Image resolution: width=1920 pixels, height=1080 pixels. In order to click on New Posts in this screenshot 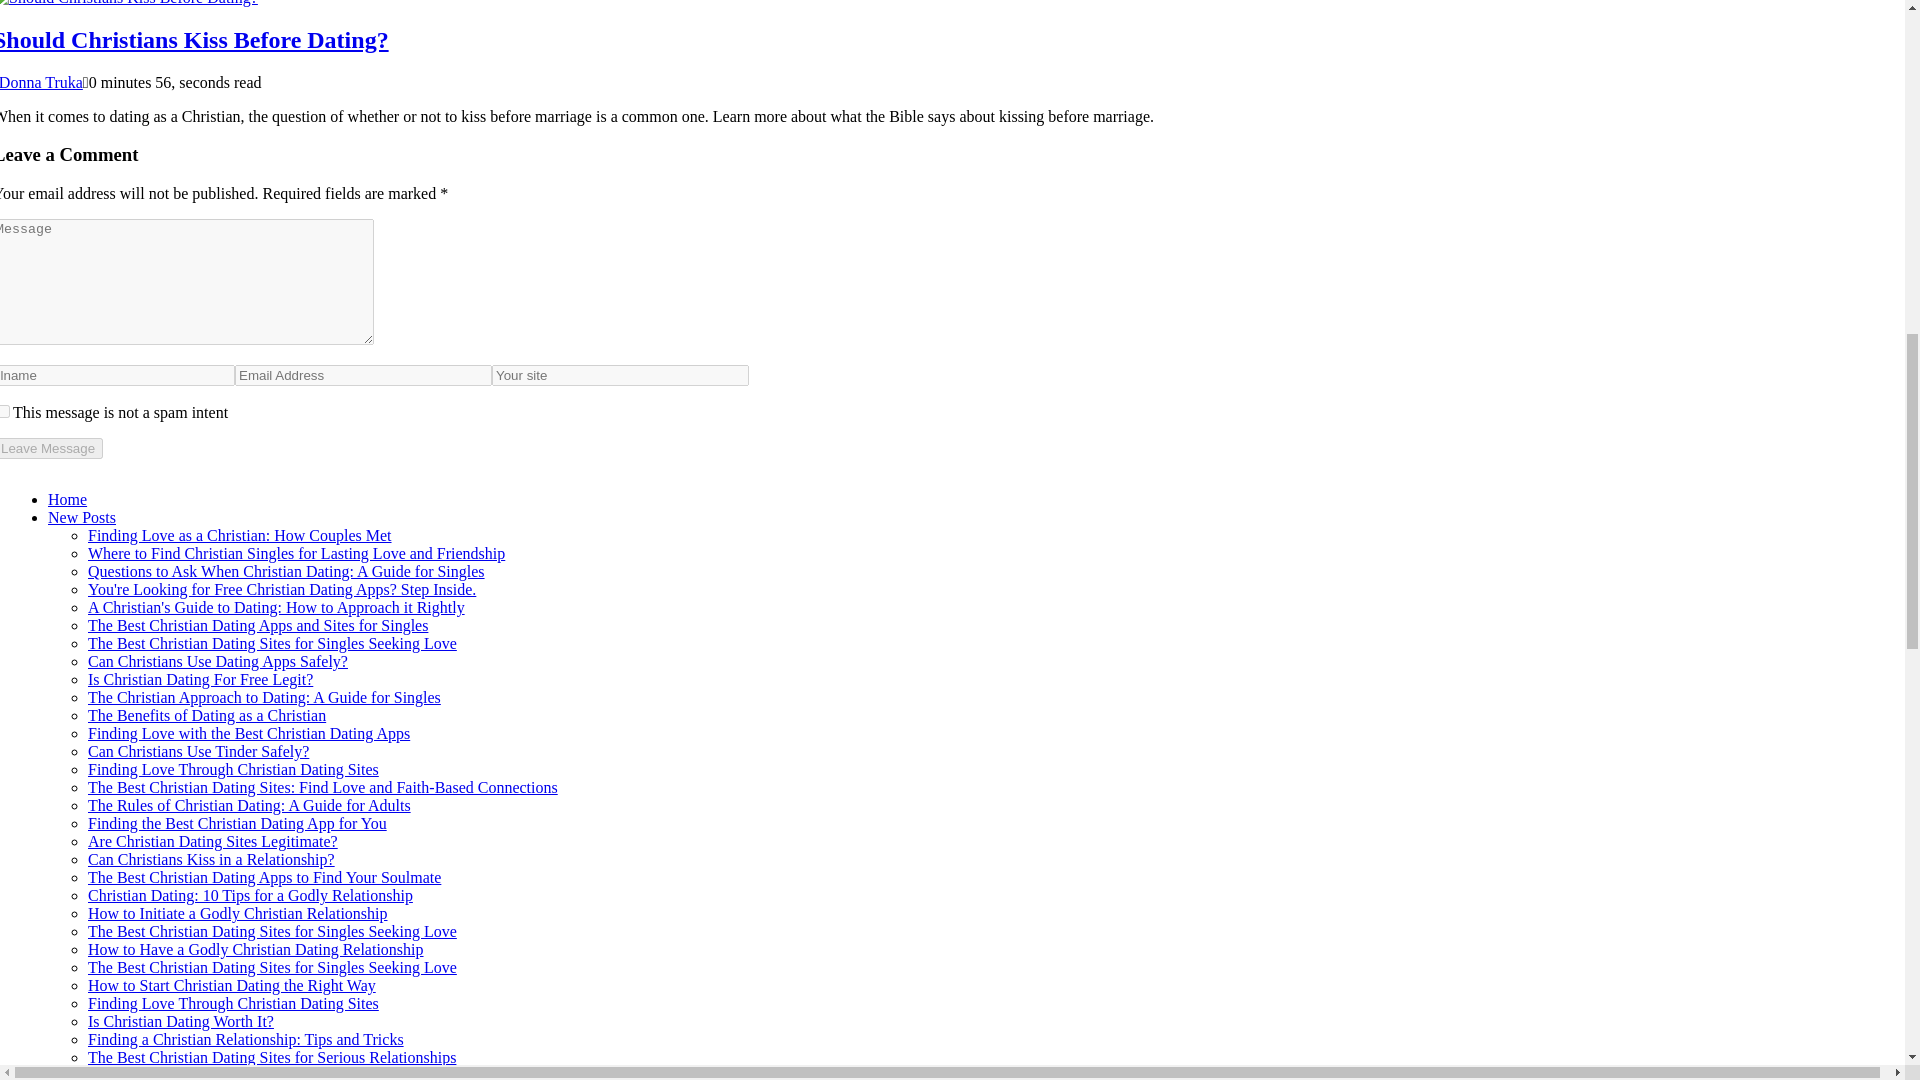, I will do `click(82, 516)`.